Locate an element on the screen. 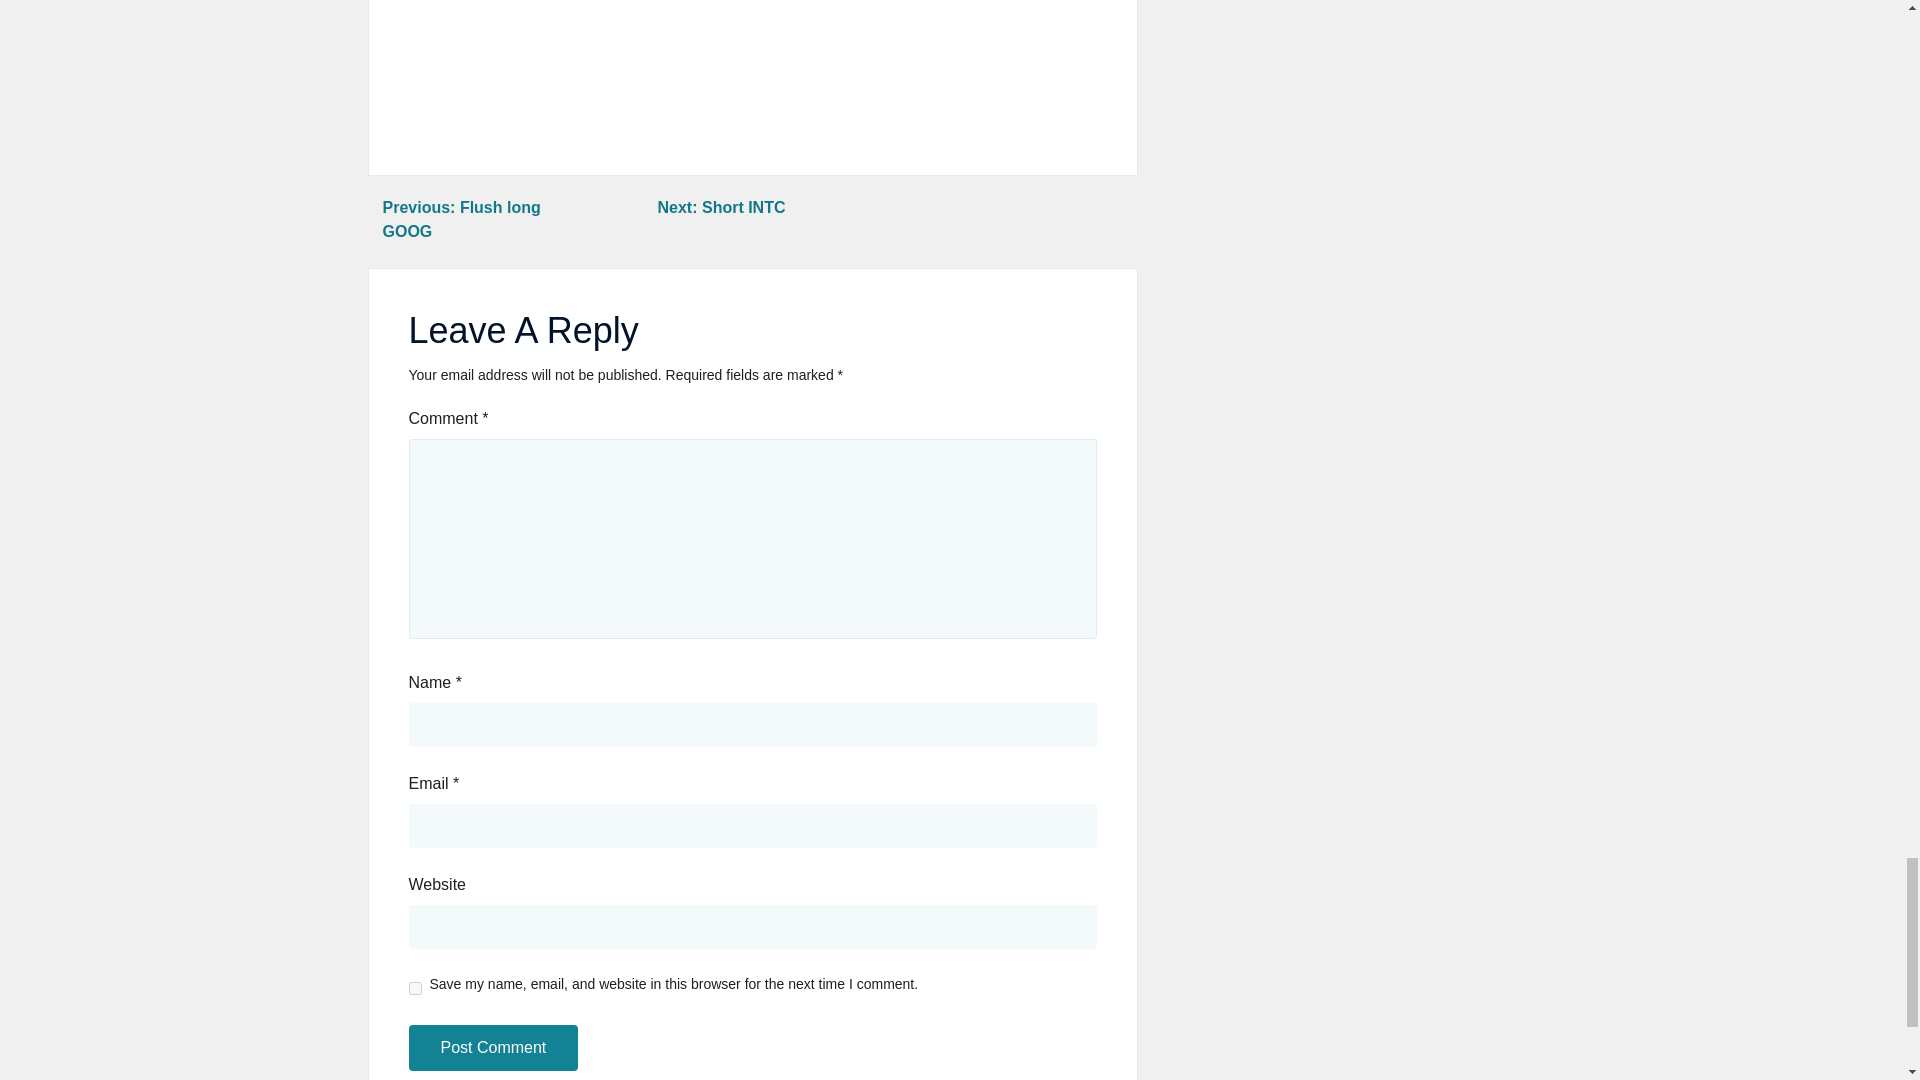 This screenshot has height=1080, width=1920. Previous: Flush long GOOG is located at coordinates (460, 218).